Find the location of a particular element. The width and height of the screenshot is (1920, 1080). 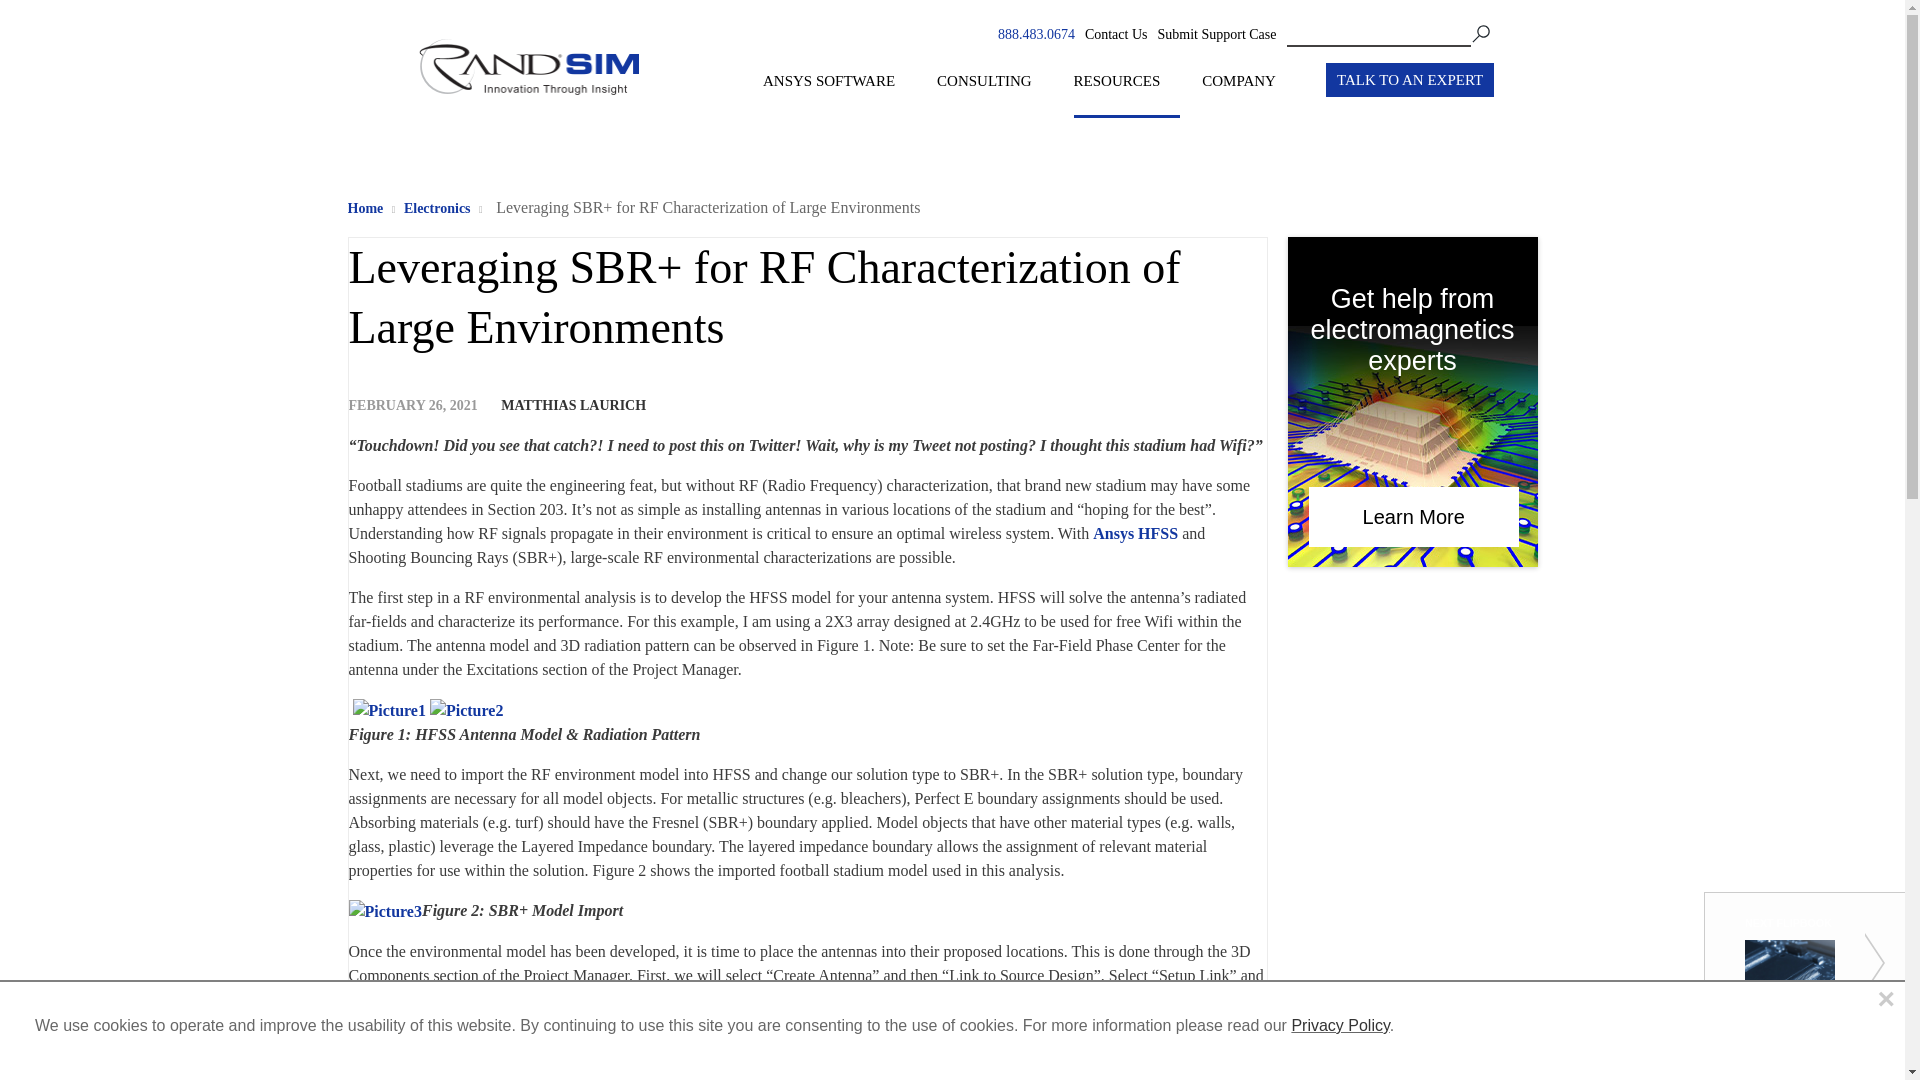

Picture2 is located at coordinates (466, 710).